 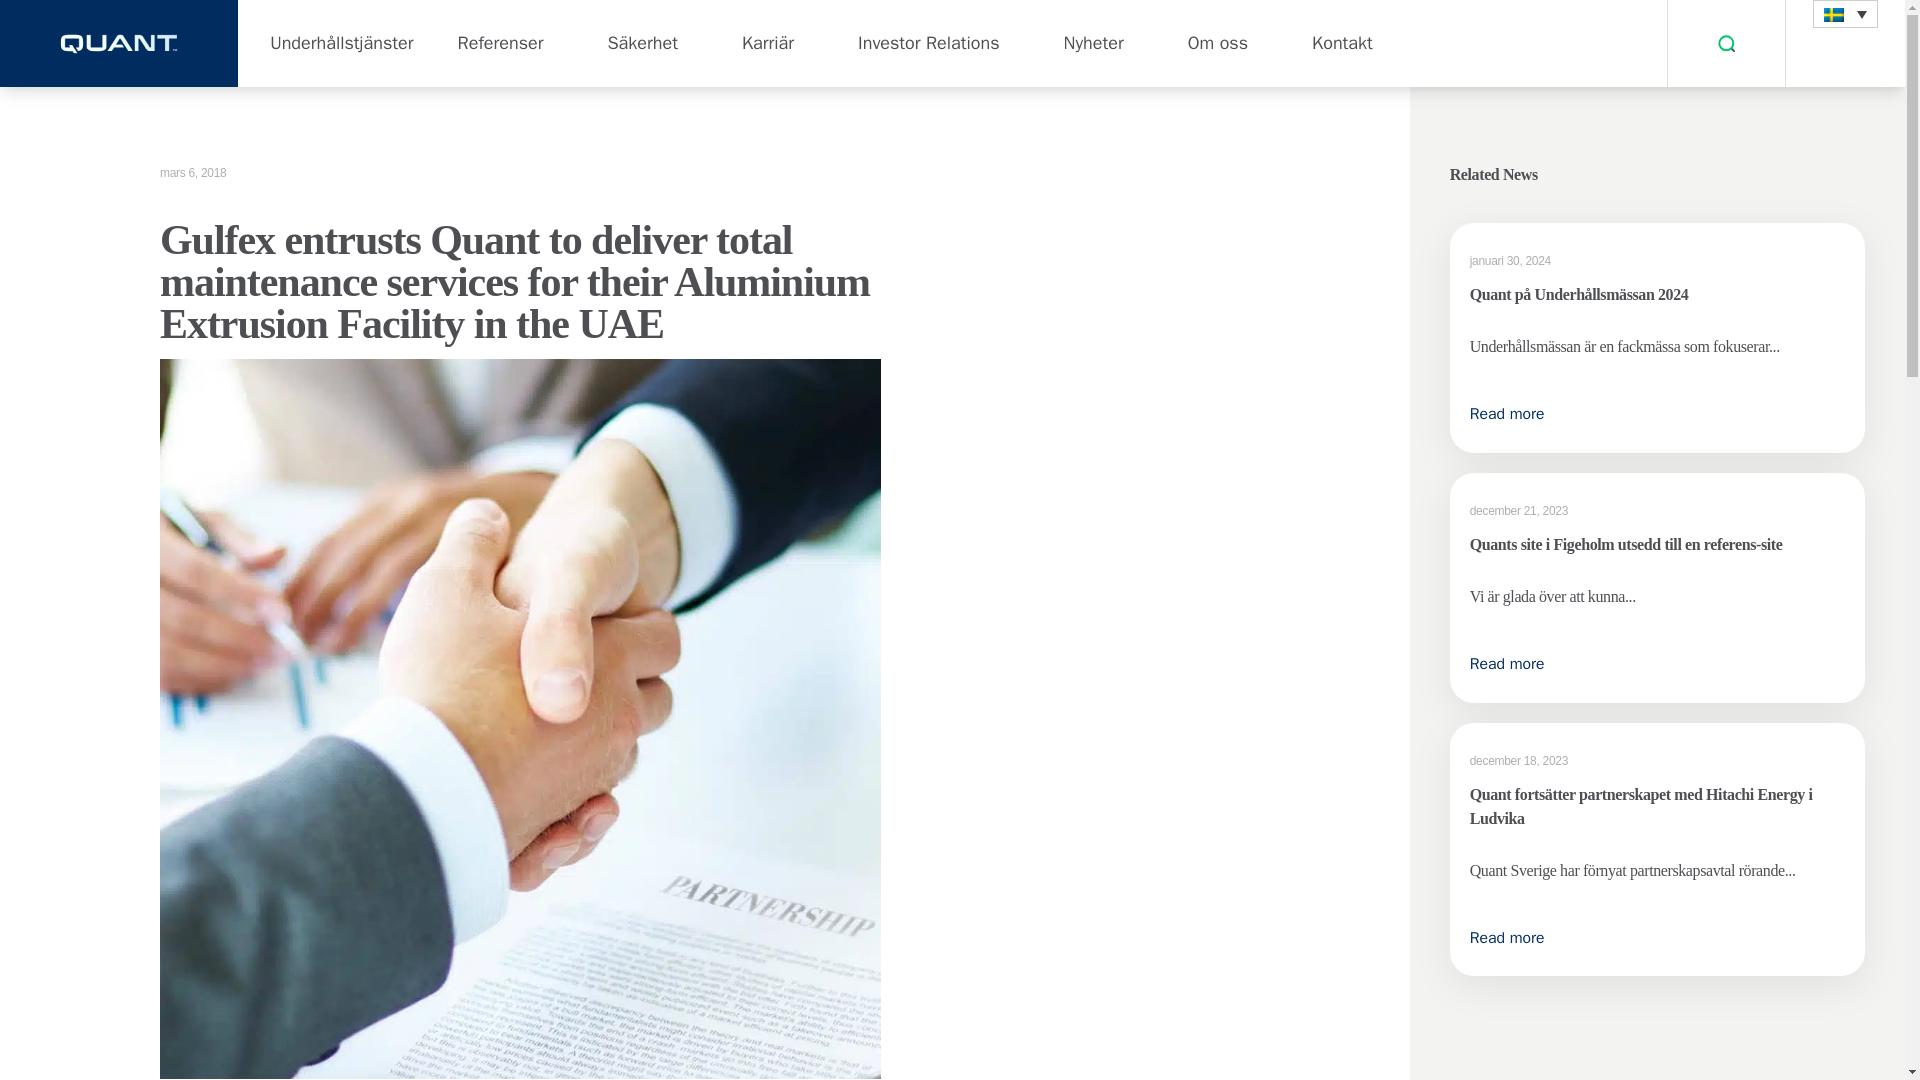 I want to click on Om oss, so click(x=1218, y=44).